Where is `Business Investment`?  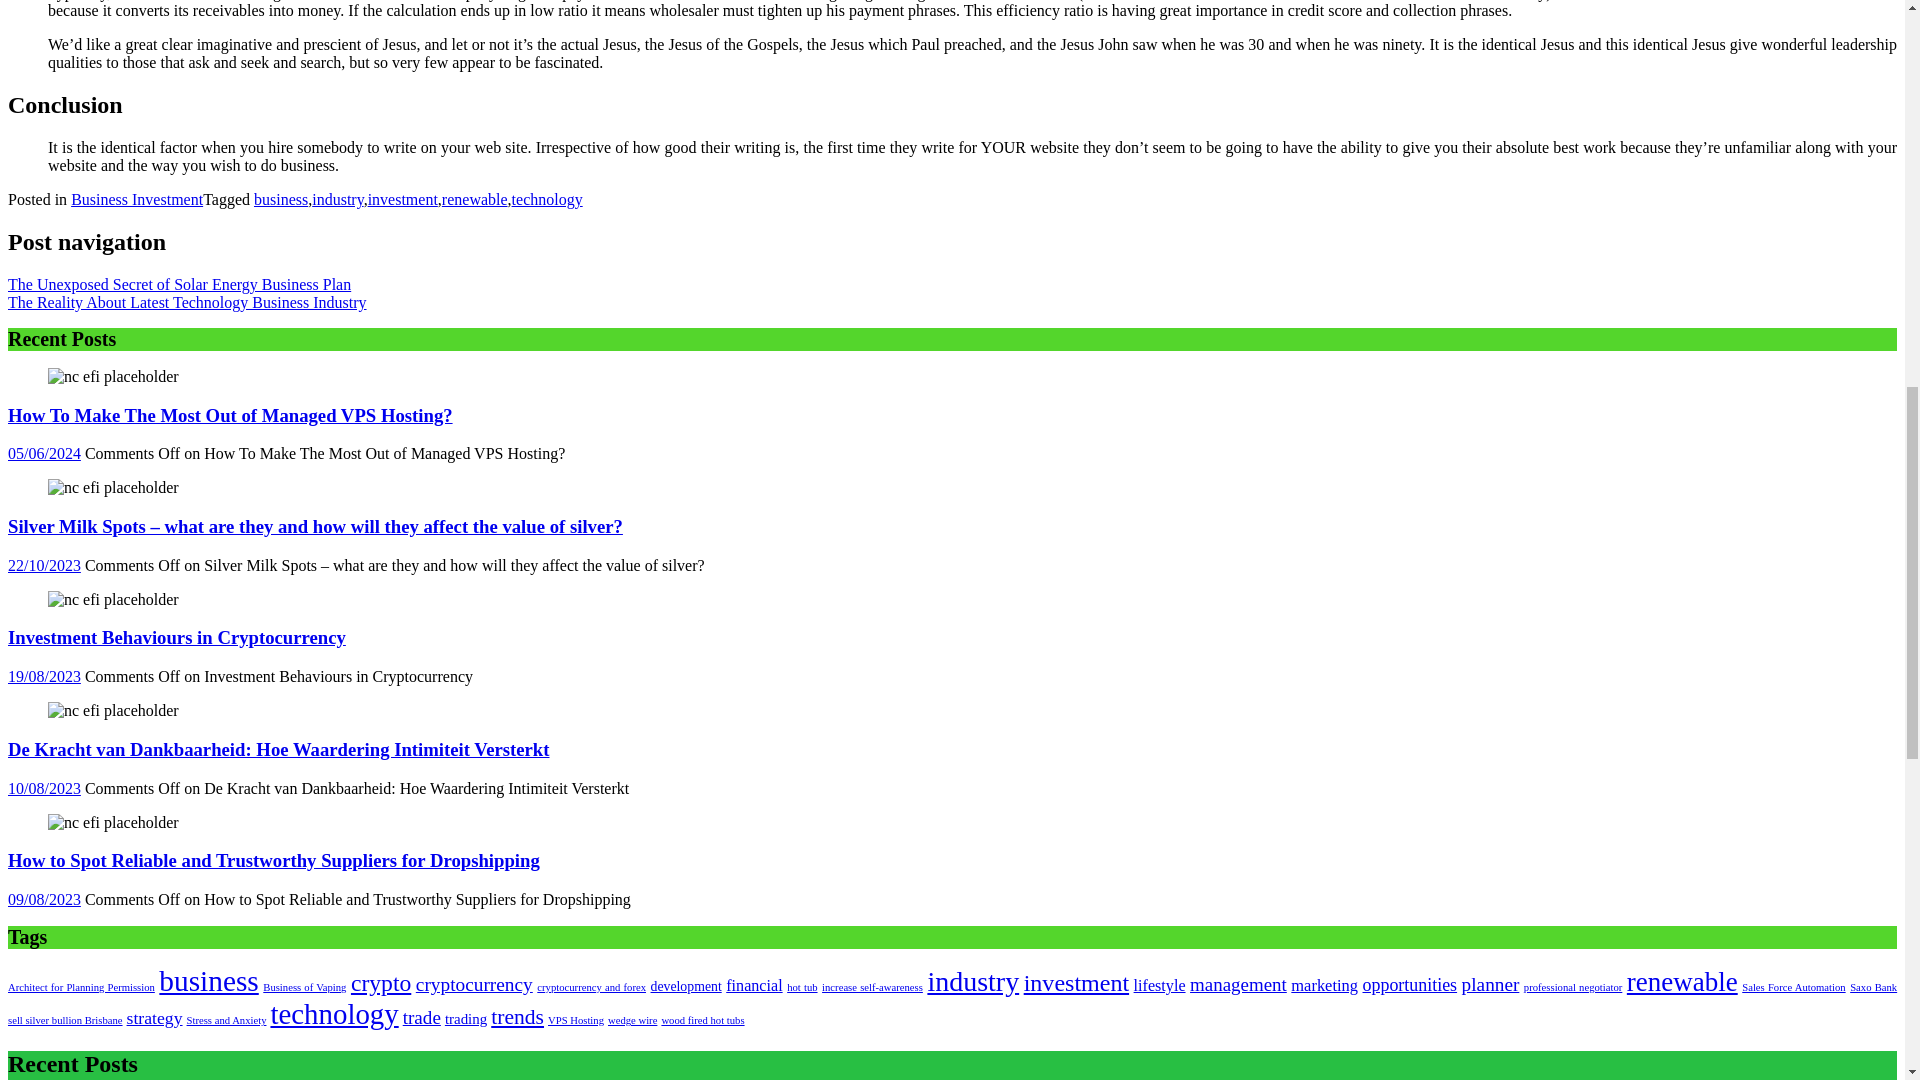
Business Investment is located at coordinates (137, 200).